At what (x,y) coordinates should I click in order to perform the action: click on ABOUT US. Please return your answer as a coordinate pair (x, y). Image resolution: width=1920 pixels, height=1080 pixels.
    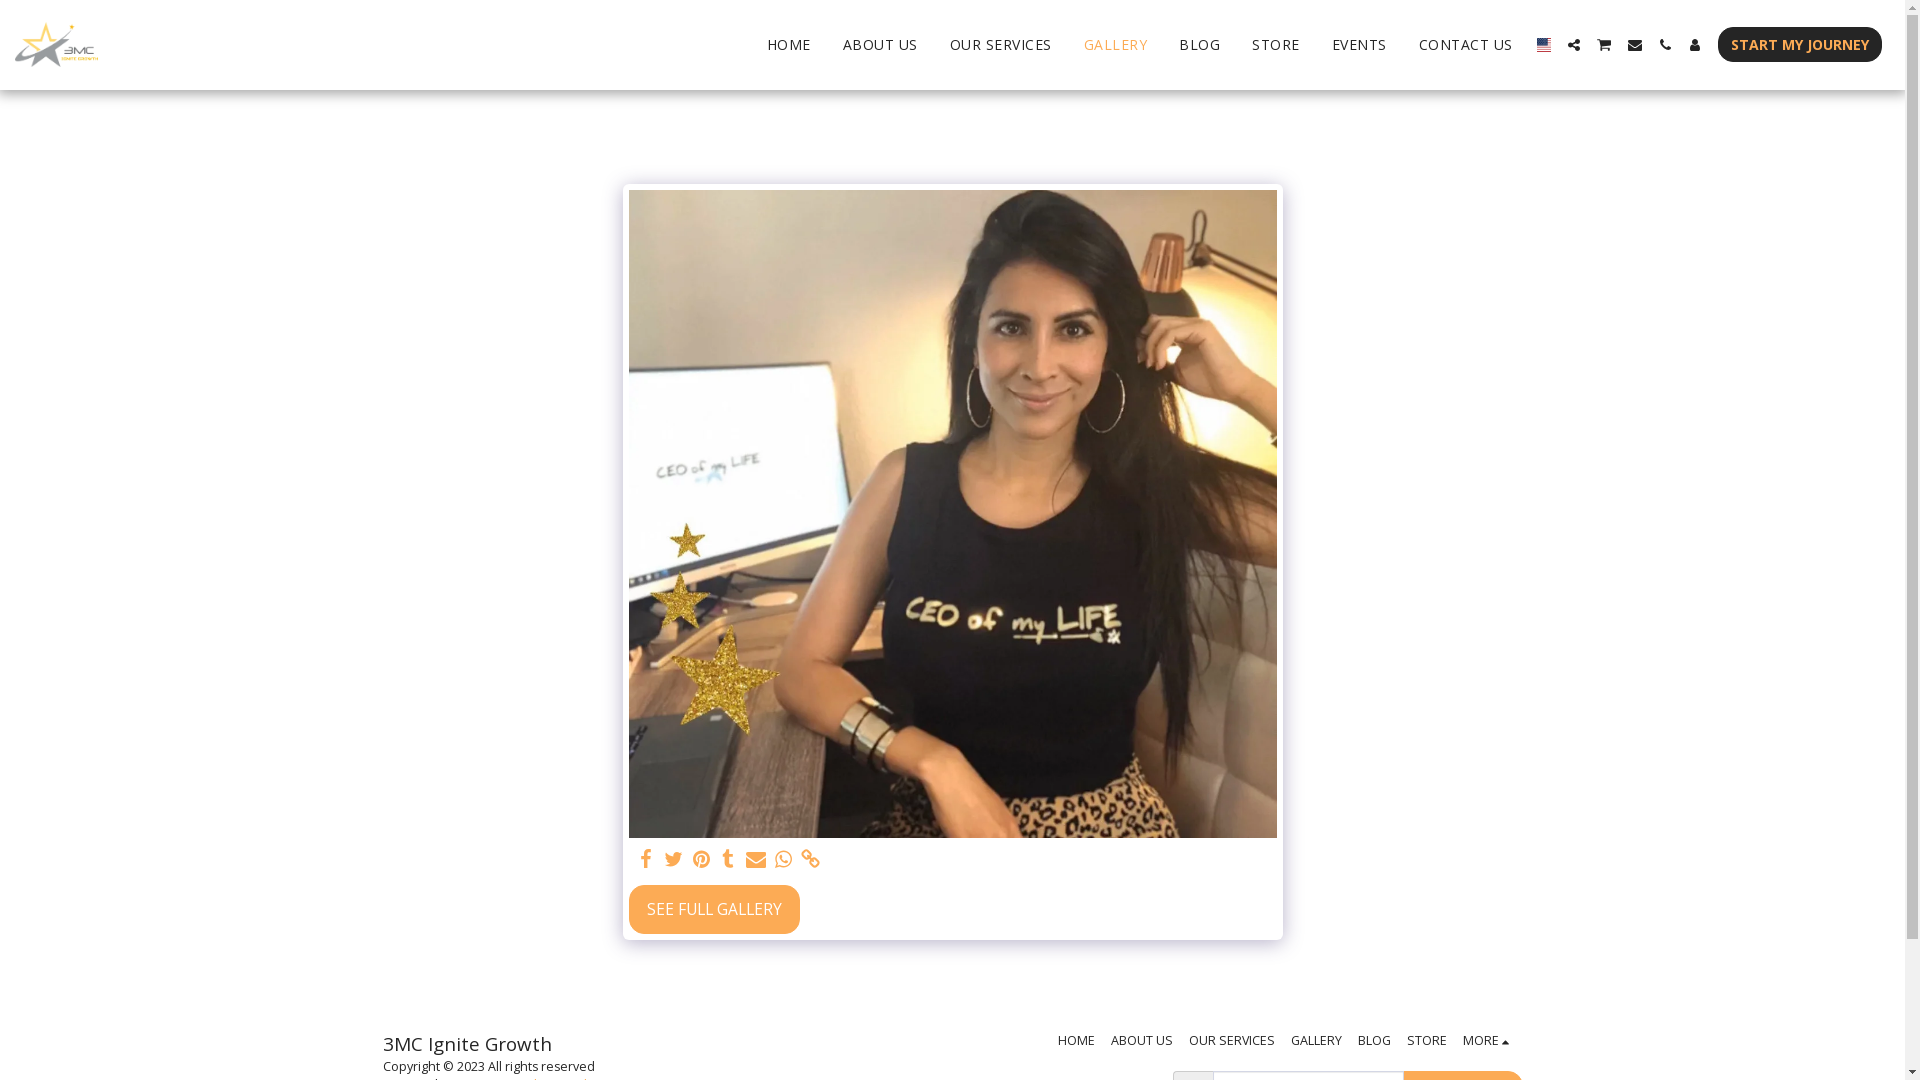
    Looking at the image, I should click on (880, 44).